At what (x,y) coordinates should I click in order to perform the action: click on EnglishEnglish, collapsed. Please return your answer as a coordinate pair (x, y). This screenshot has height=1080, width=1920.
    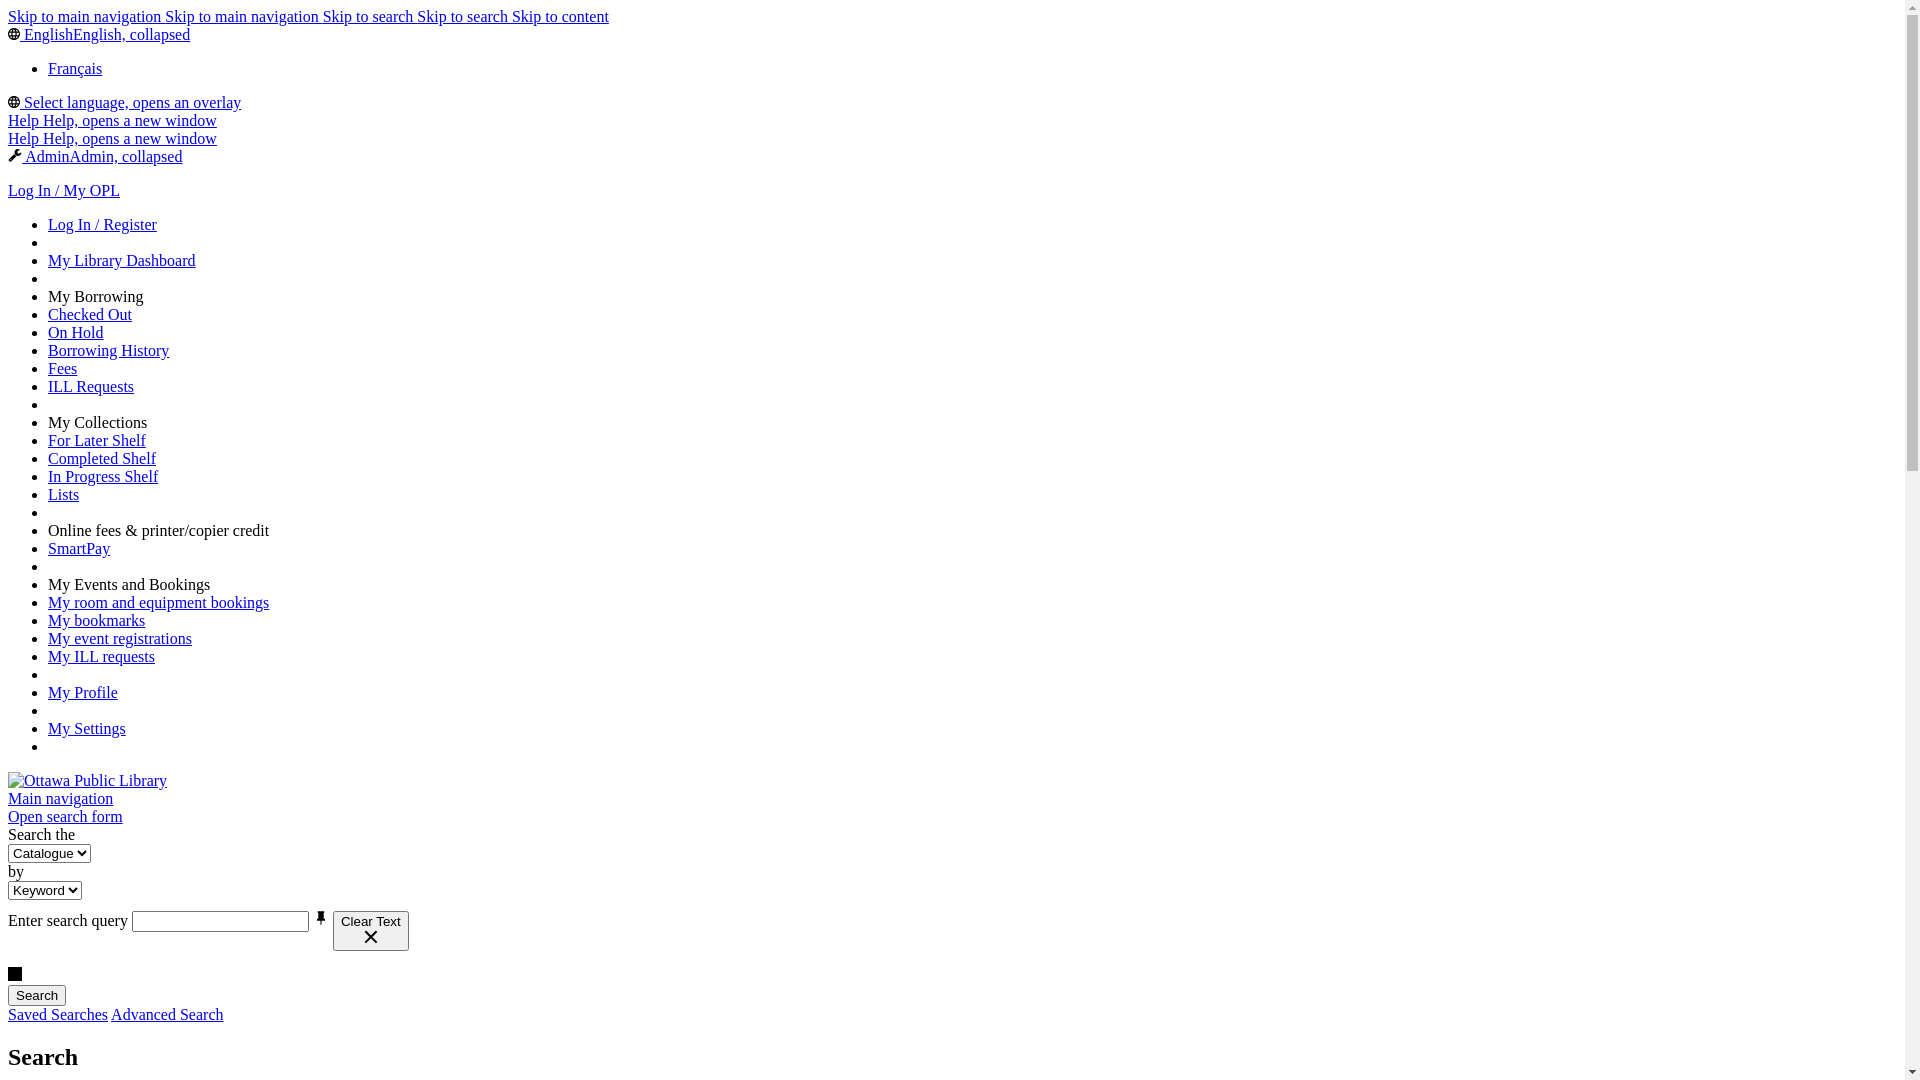
    Looking at the image, I should click on (99, 34).